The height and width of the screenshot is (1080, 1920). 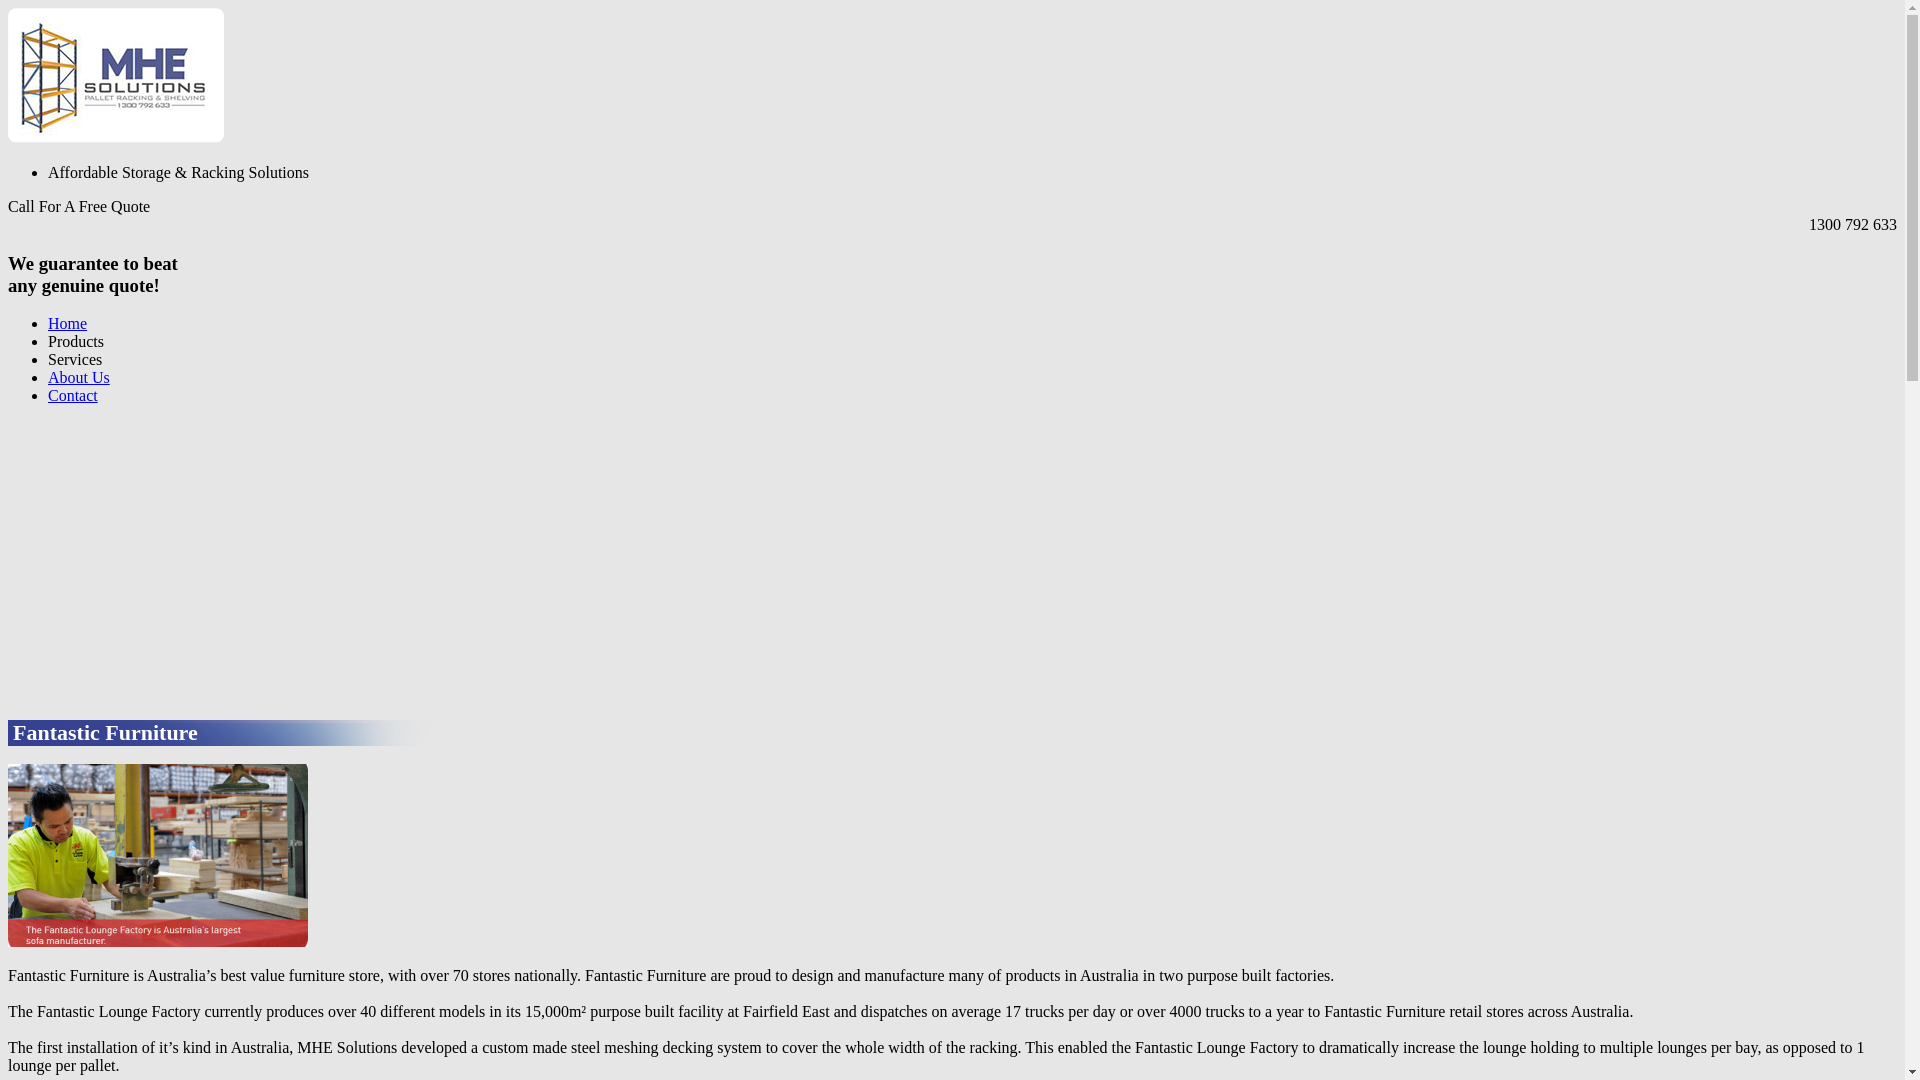 What do you see at coordinates (608, 561) in the screenshot?
I see `Advertisement` at bounding box center [608, 561].